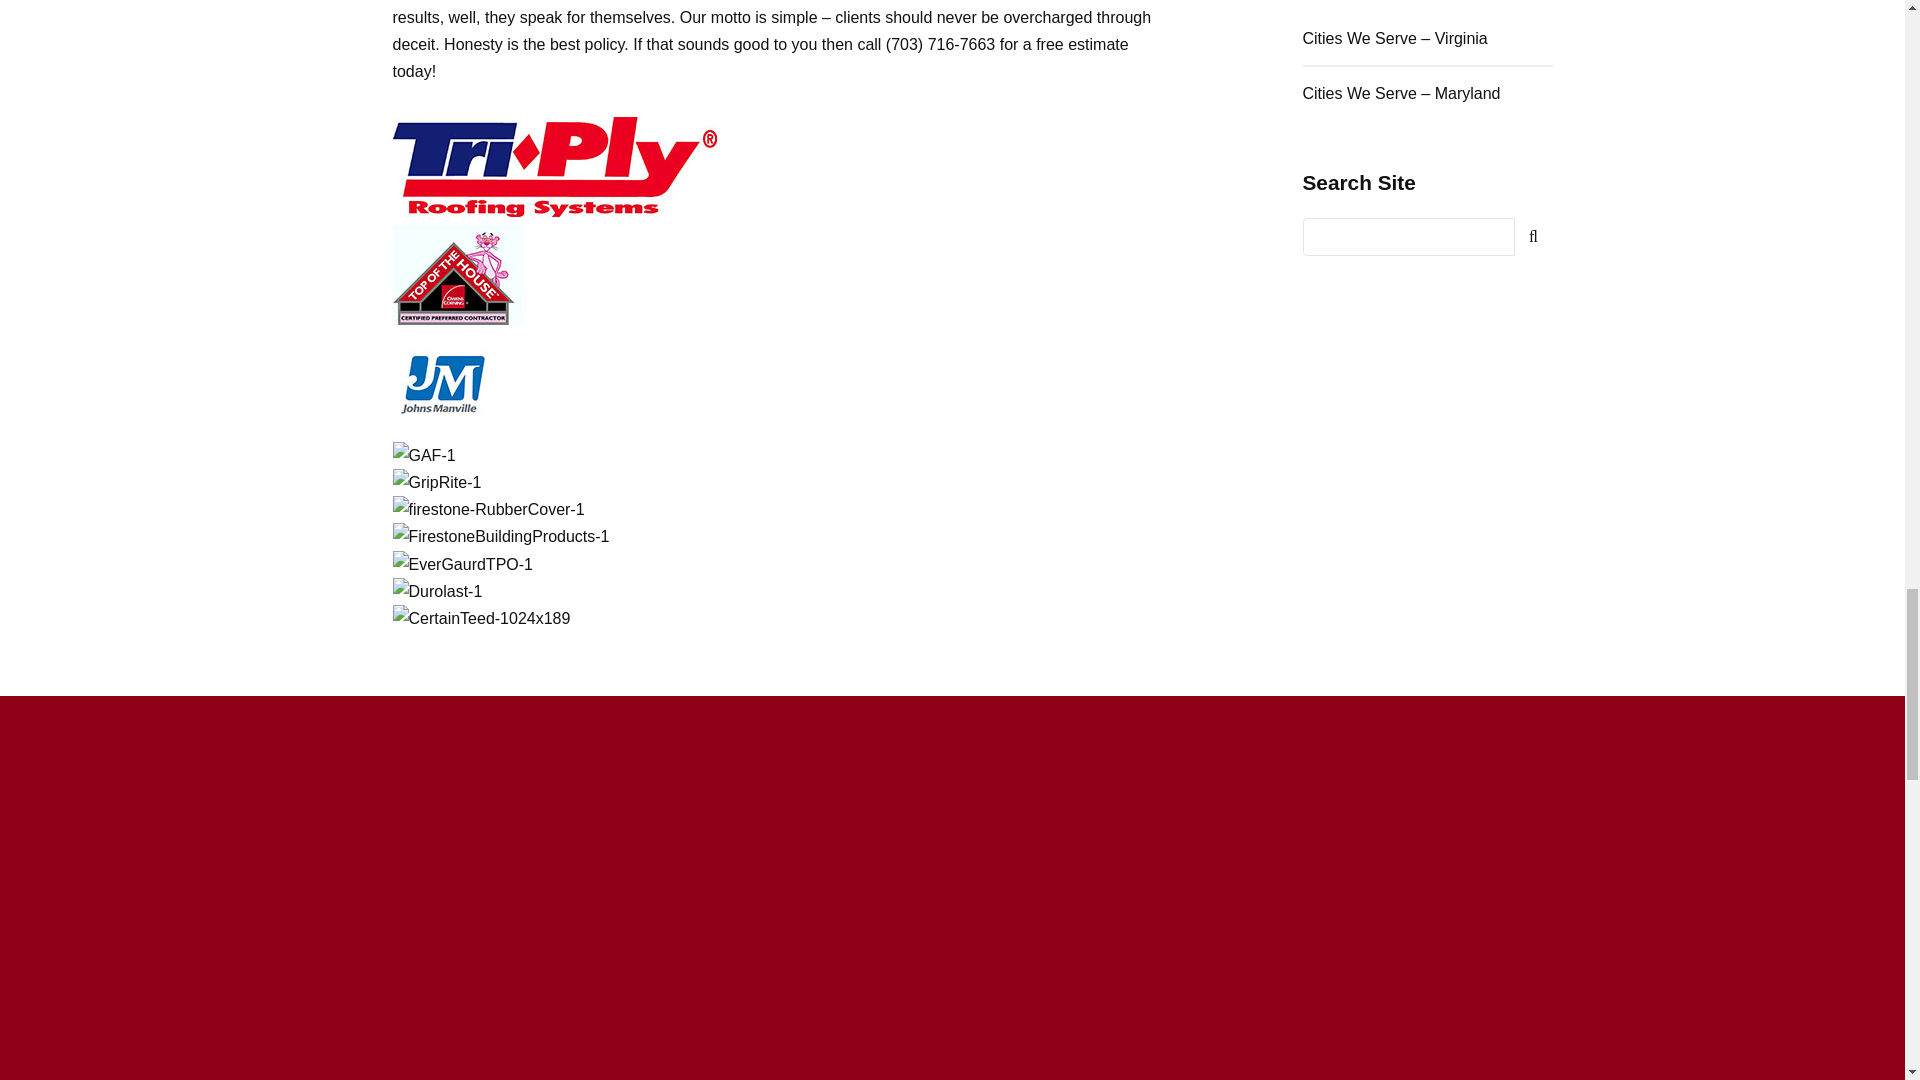  Describe the element at coordinates (480, 618) in the screenshot. I see `CertainTeed-1024x189` at that location.